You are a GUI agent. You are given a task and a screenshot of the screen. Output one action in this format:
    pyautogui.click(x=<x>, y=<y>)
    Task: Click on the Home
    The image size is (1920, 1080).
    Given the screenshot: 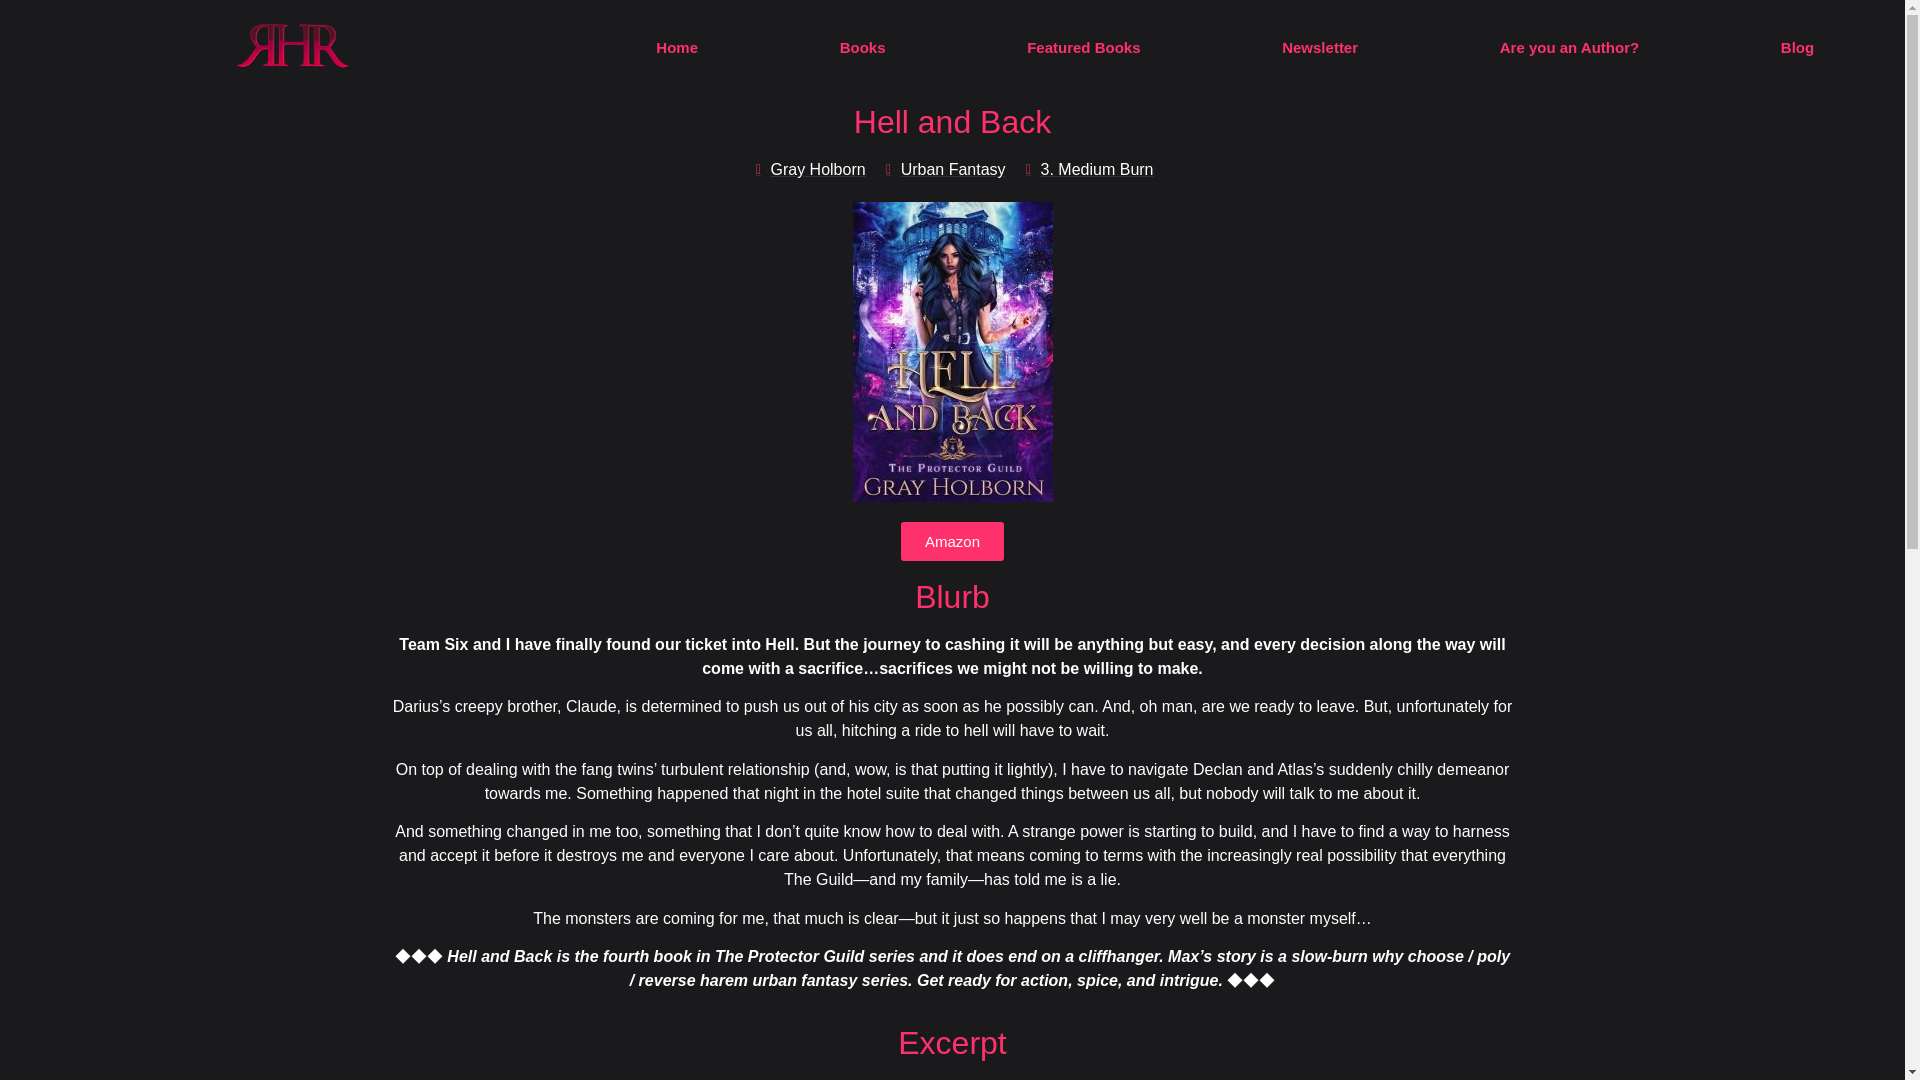 What is the action you would take?
    pyautogui.click(x=677, y=48)
    